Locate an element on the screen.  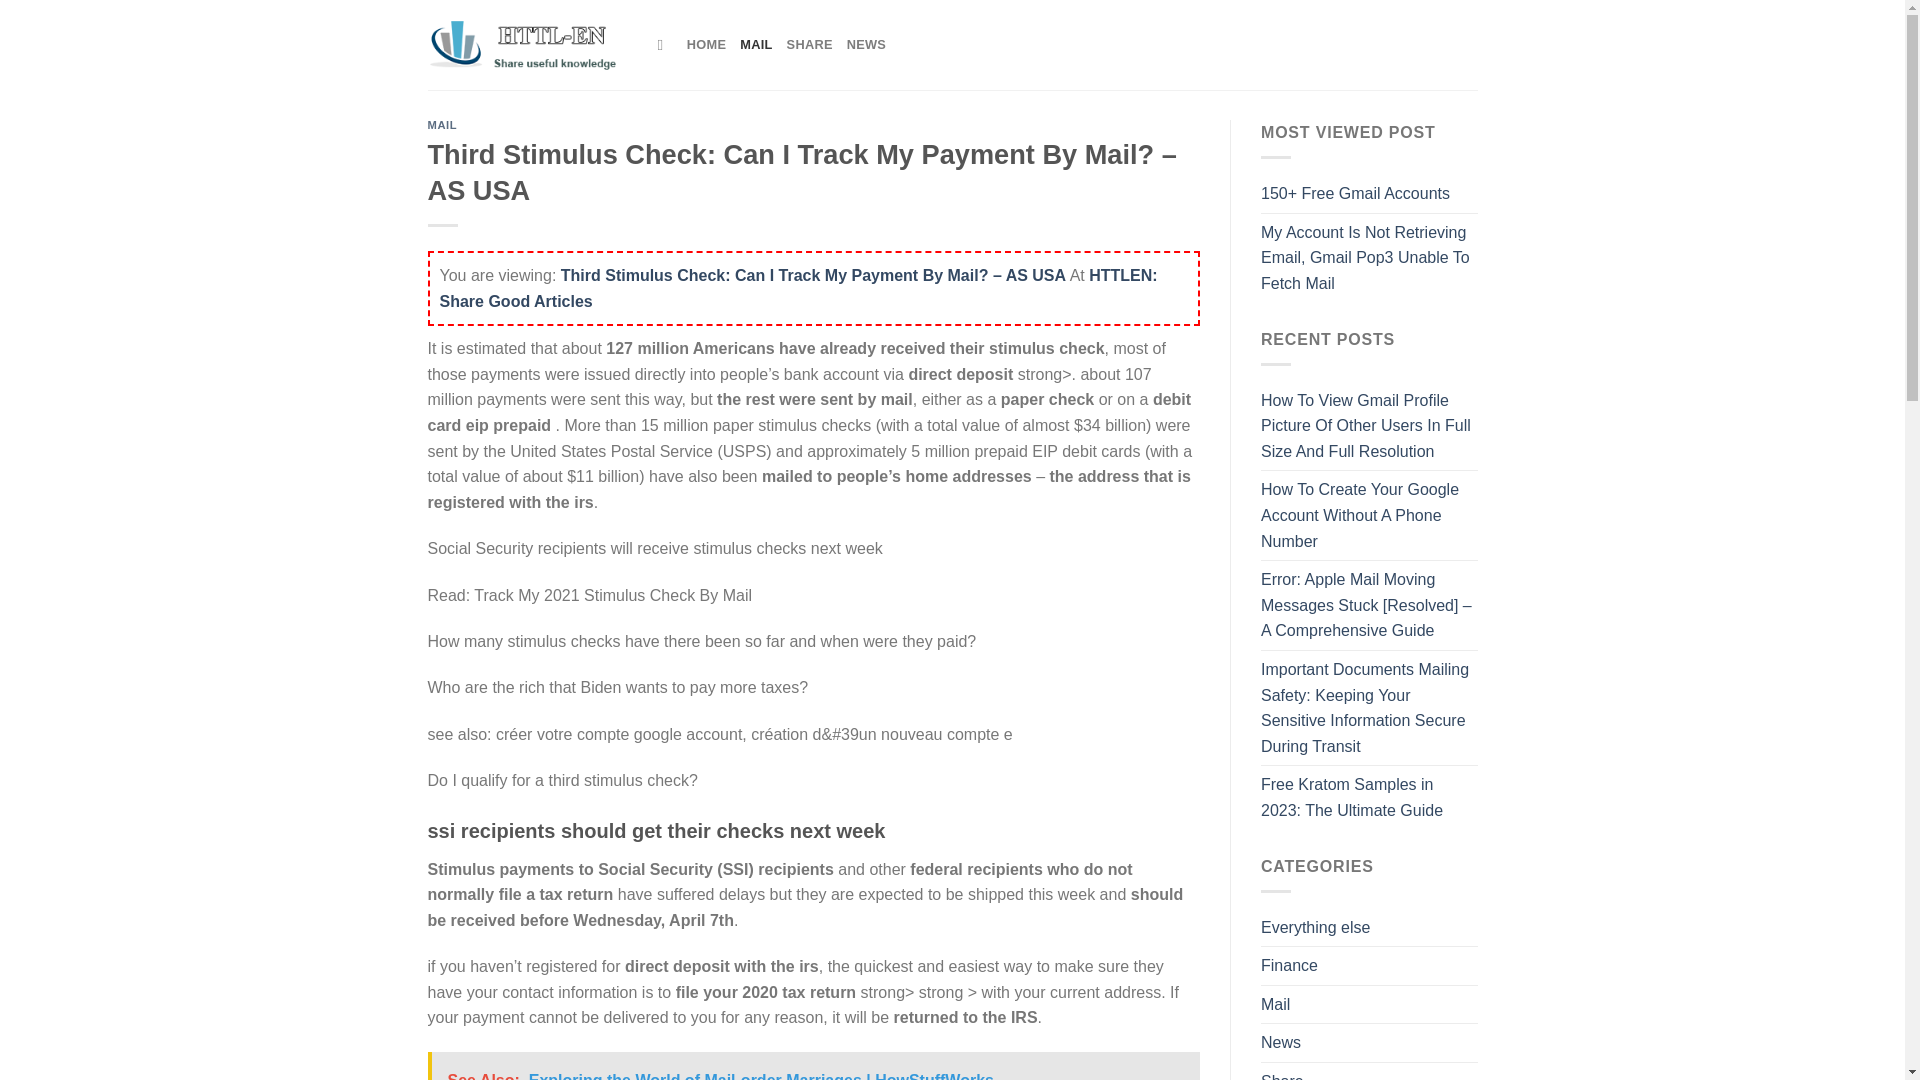
HTTLEN: Share Good Articles is located at coordinates (798, 288).